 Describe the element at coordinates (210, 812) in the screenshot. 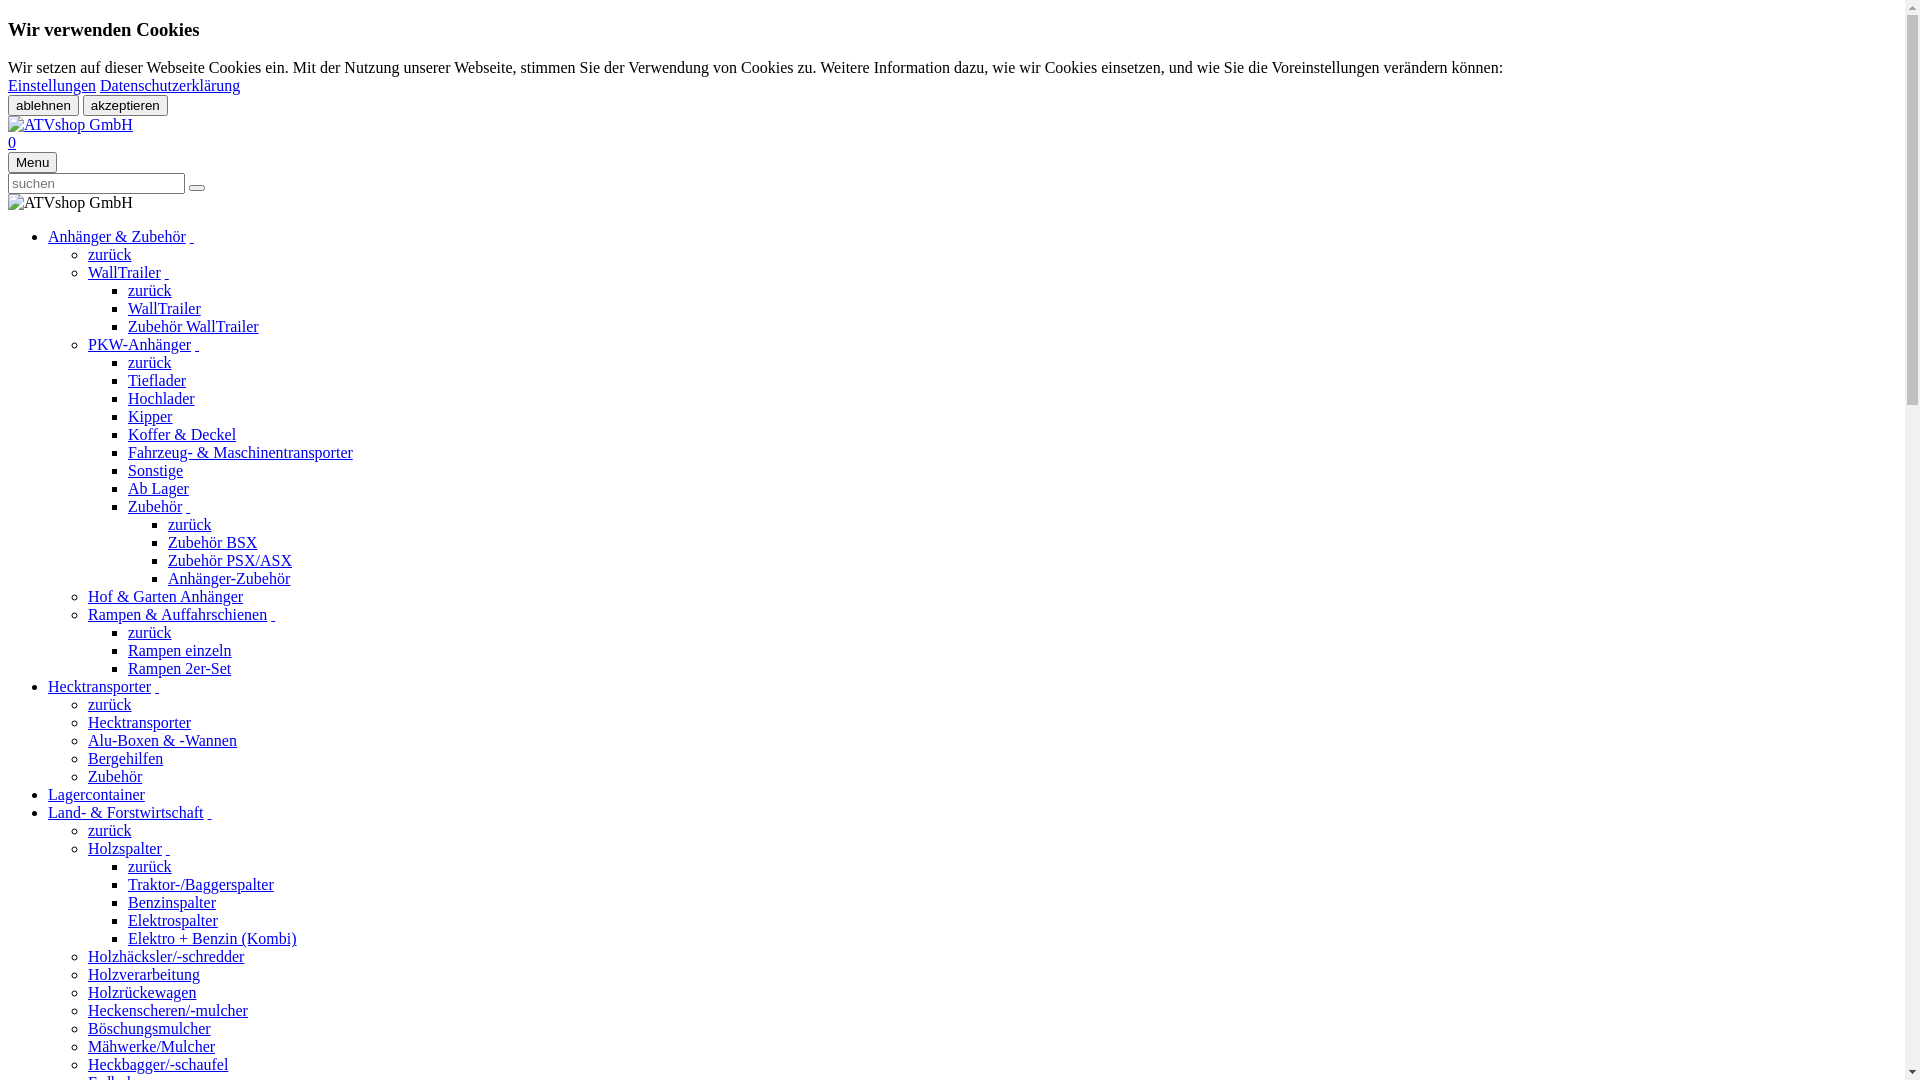

I see ` ` at that location.